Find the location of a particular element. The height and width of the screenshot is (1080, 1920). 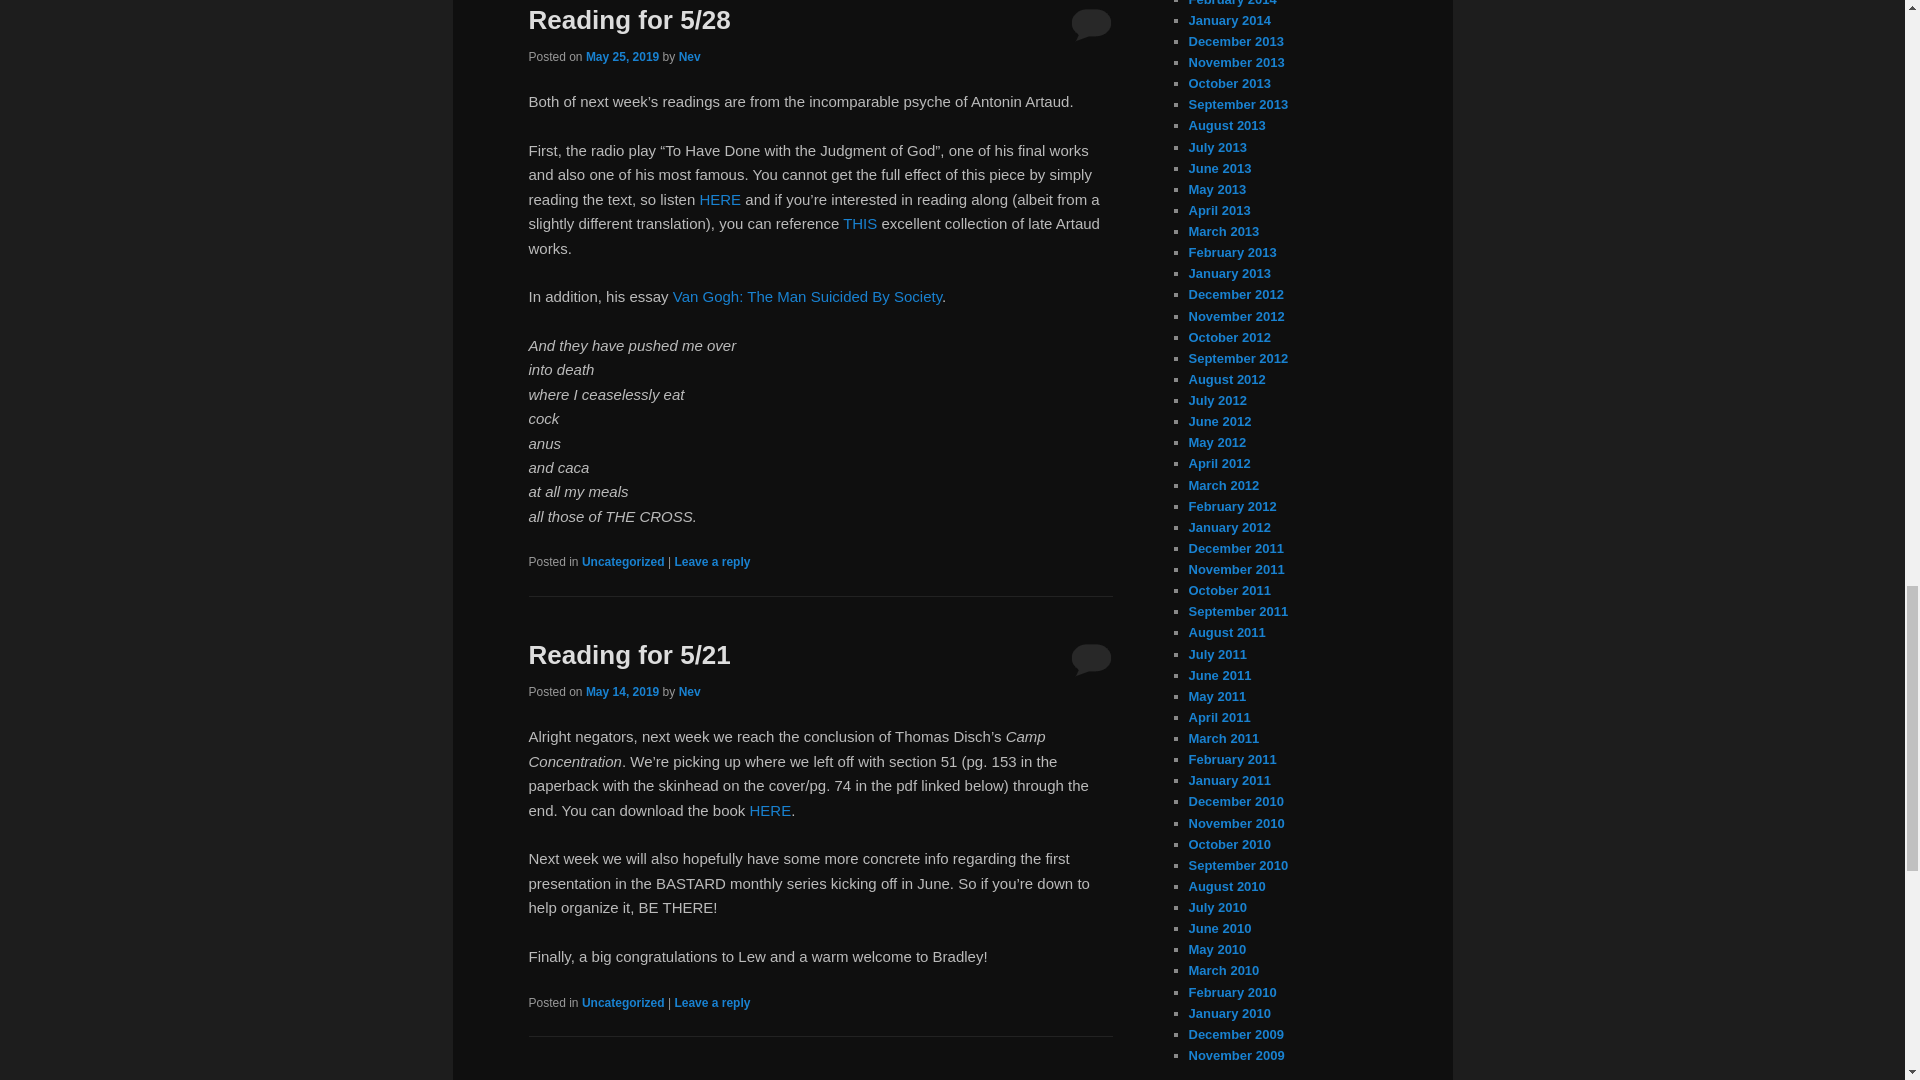

Van Gogh: The Man Suicided By Society is located at coordinates (808, 296).